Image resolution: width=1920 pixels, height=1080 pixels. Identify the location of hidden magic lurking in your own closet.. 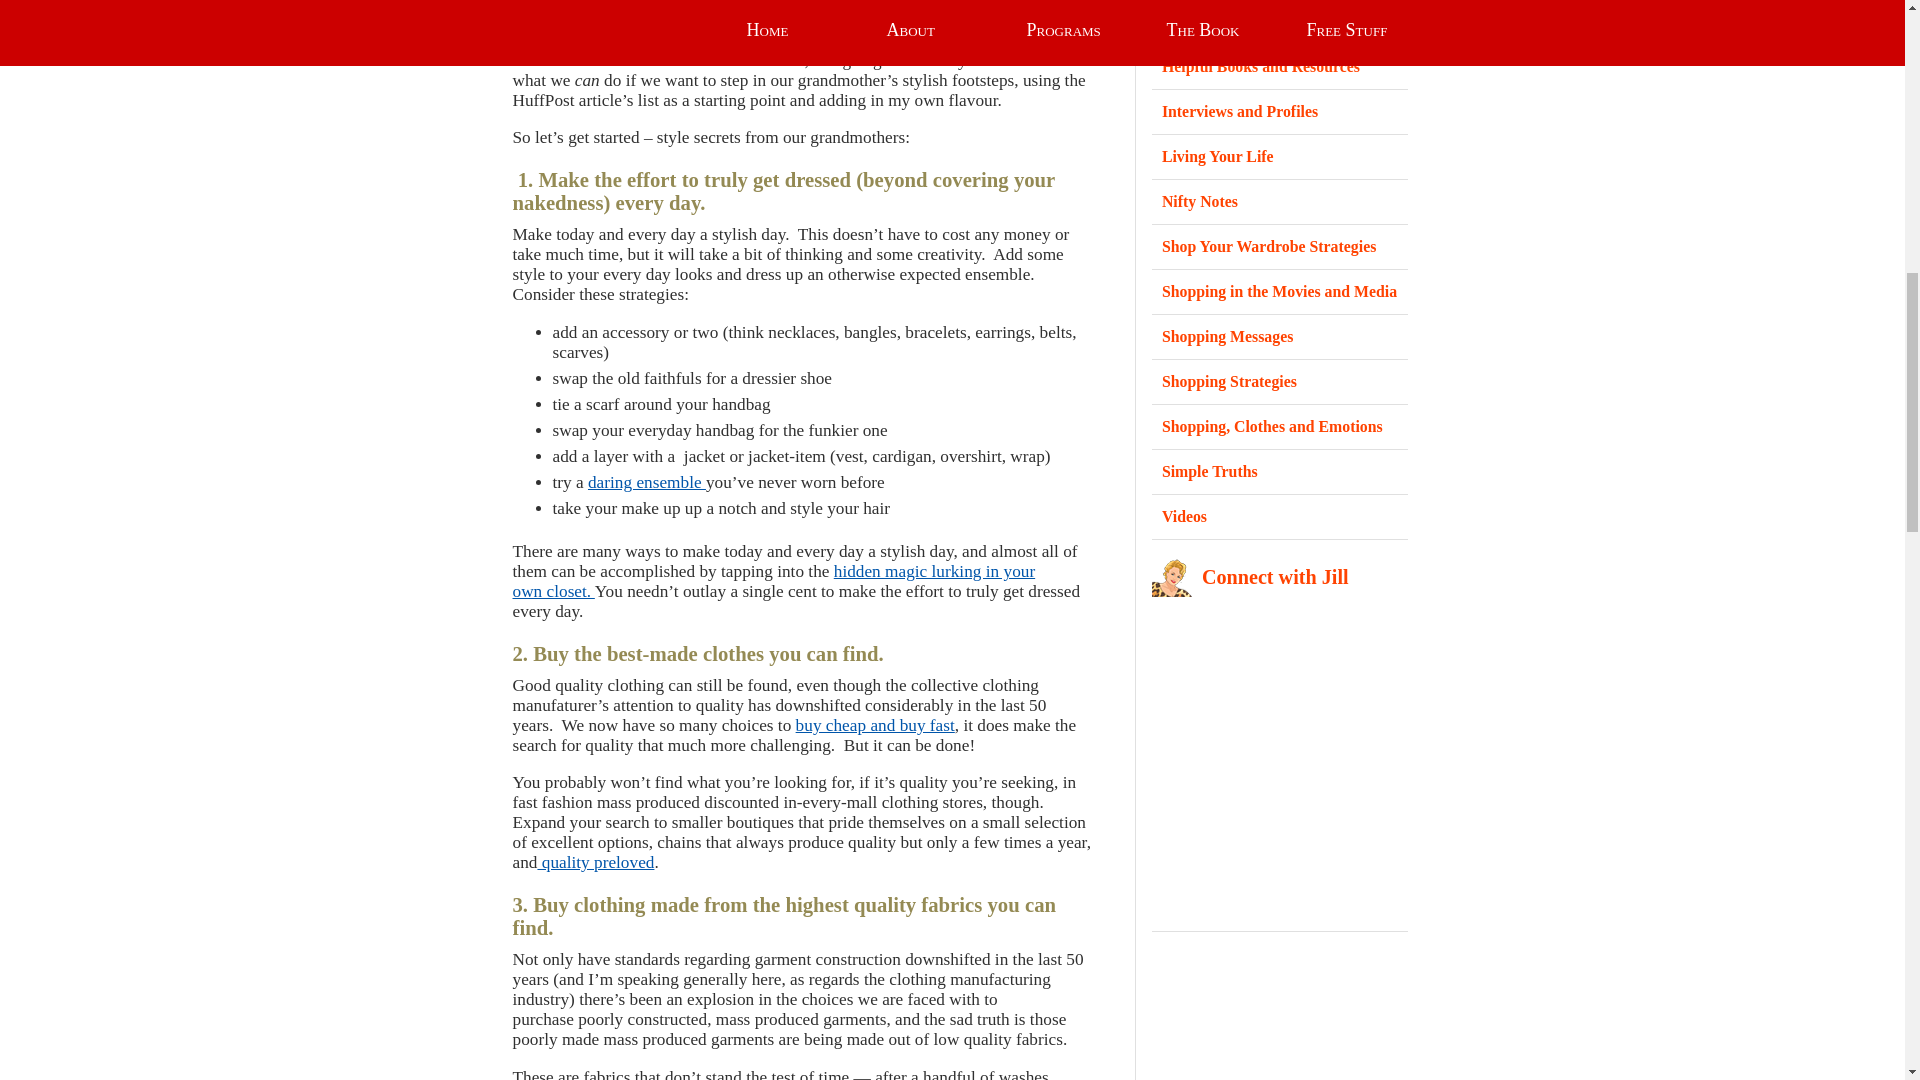
(773, 580).